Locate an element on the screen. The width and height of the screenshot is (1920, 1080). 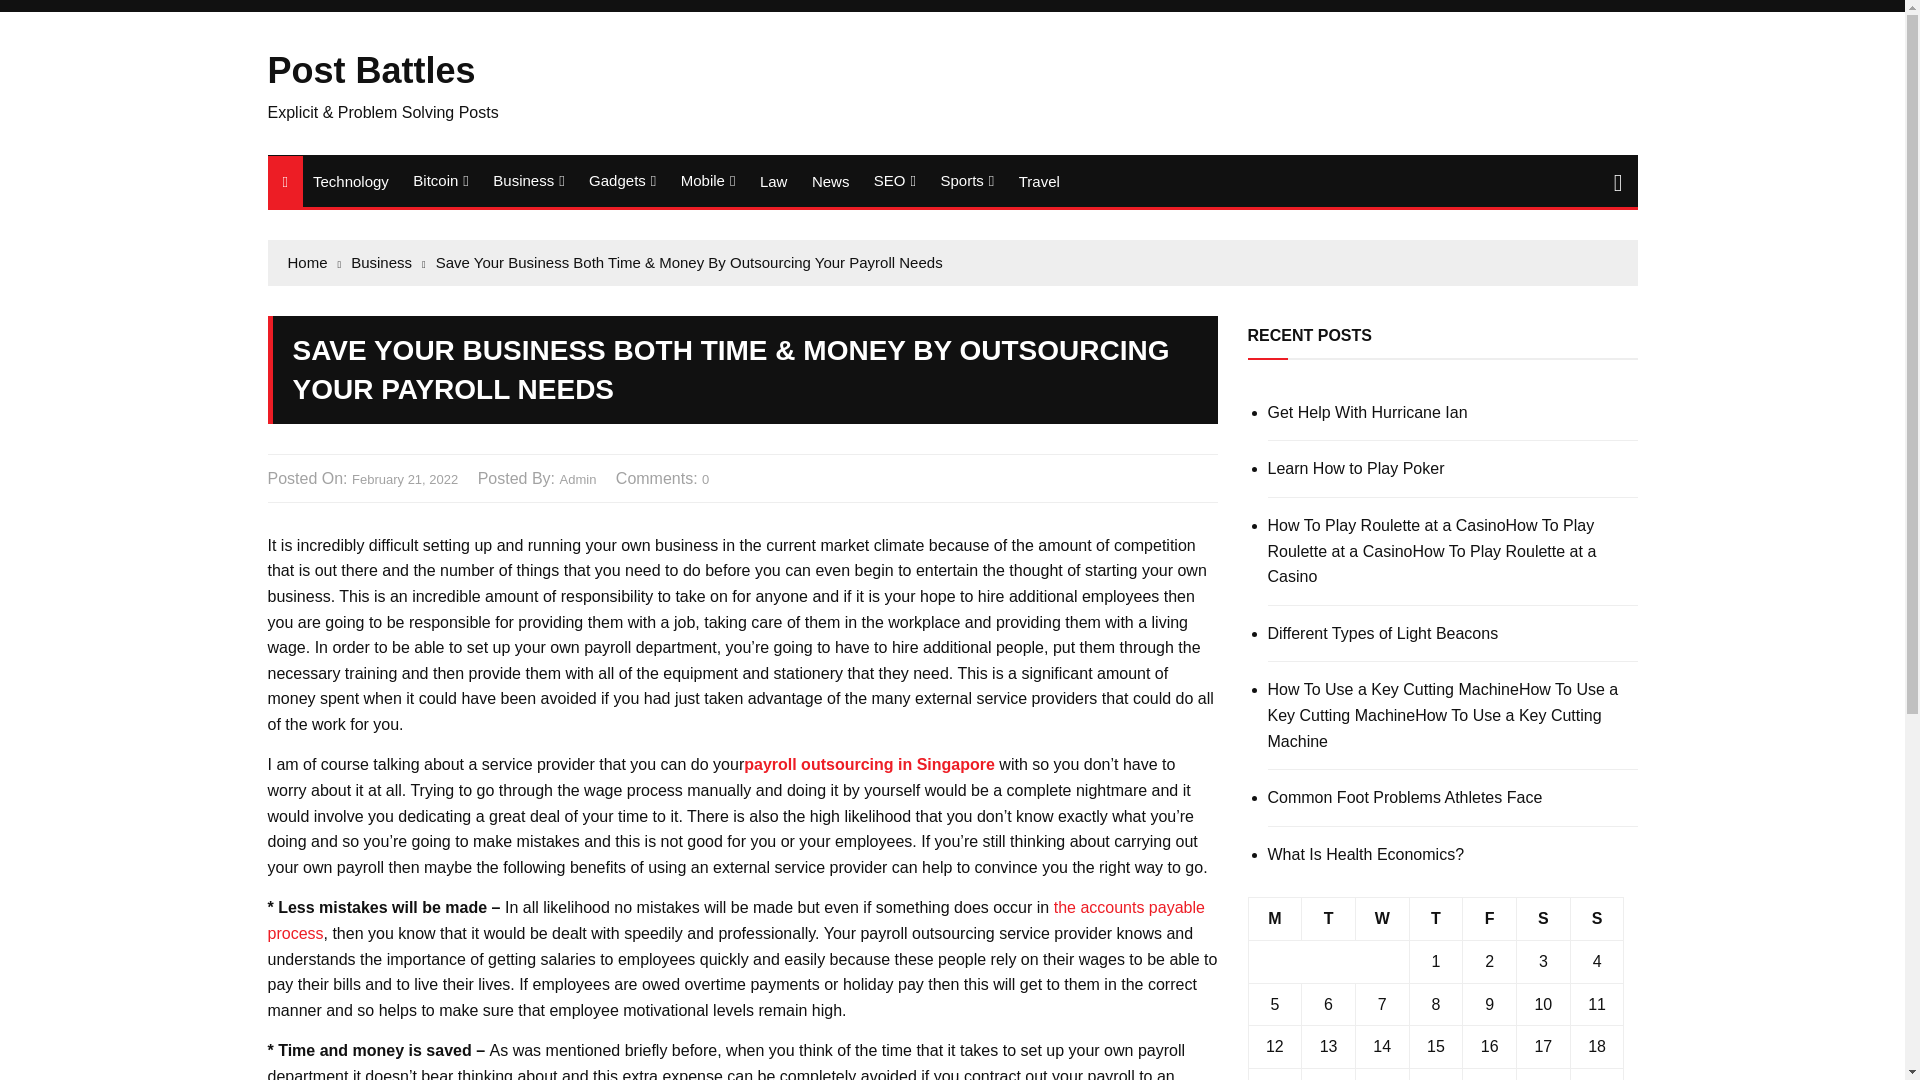
Mobile is located at coordinates (708, 181).